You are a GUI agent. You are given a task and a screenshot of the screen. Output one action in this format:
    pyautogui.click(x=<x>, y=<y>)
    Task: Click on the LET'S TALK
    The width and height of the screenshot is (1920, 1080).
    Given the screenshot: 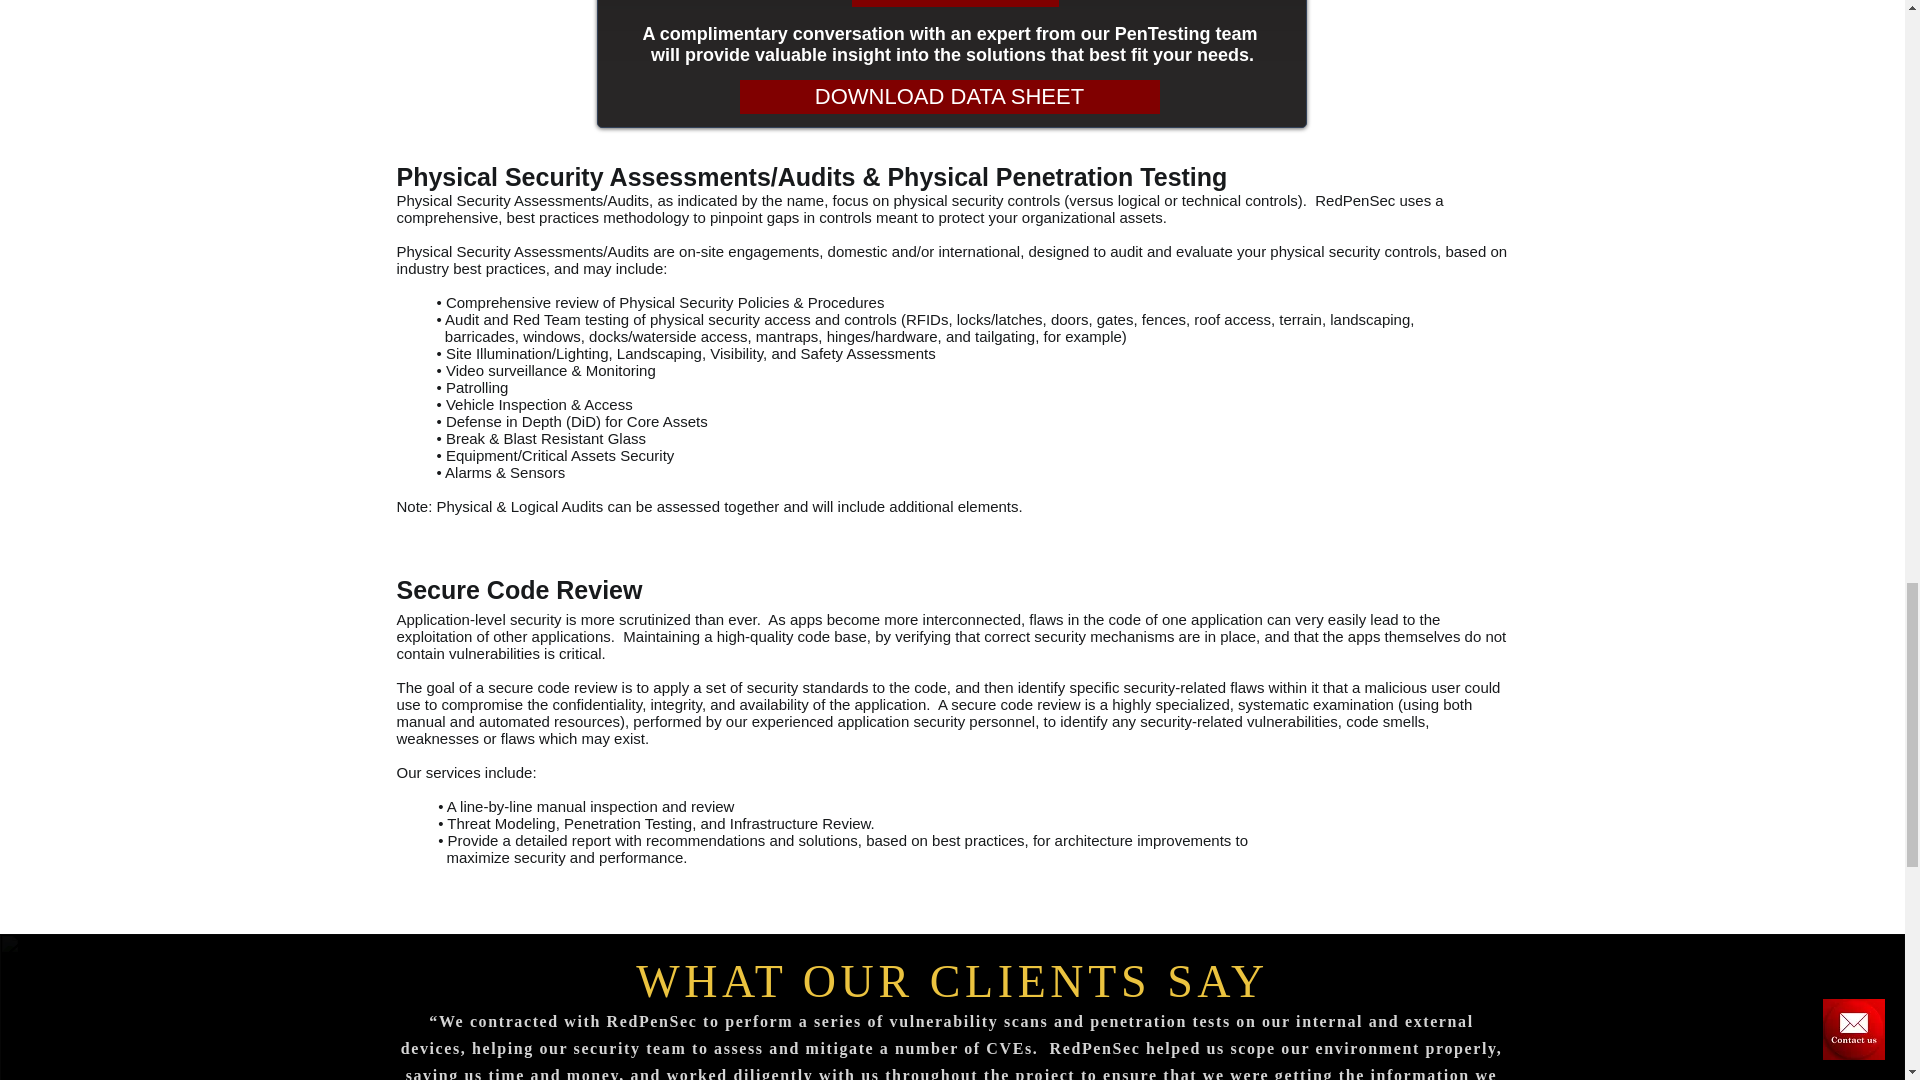 What is the action you would take?
    pyautogui.click(x=956, y=3)
    